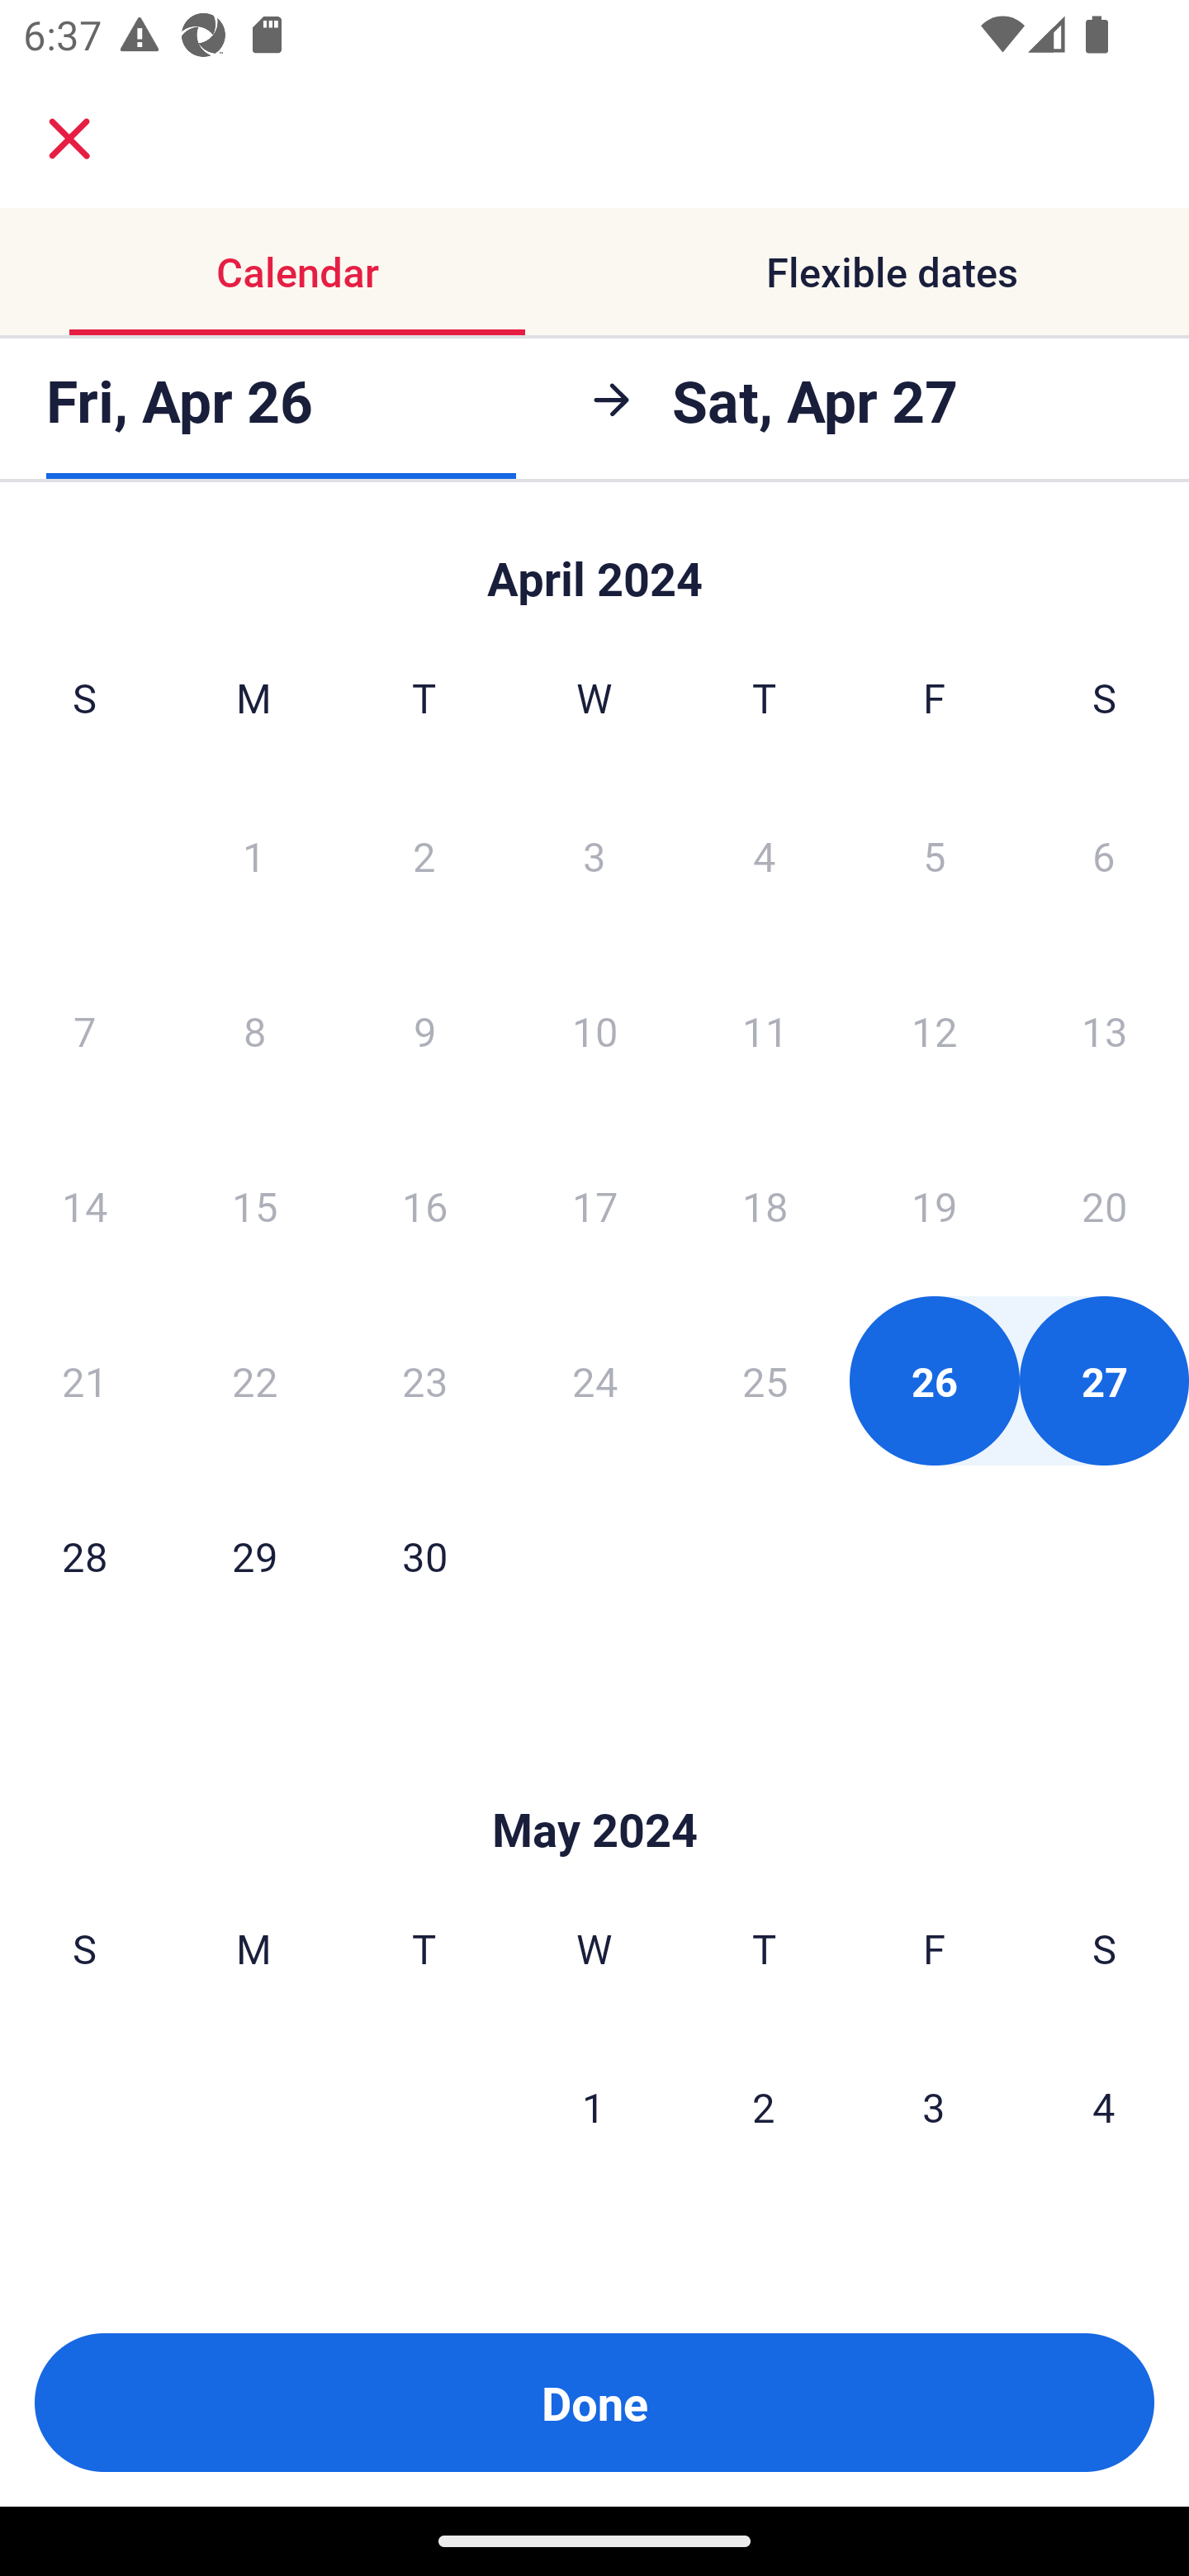 This screenshot has width=1189, height=2576. What do you see at coordinates (765, 855) in the screenshot?
I see `4 Thursday, April 4, 2024` at bounding box center [765, 855].